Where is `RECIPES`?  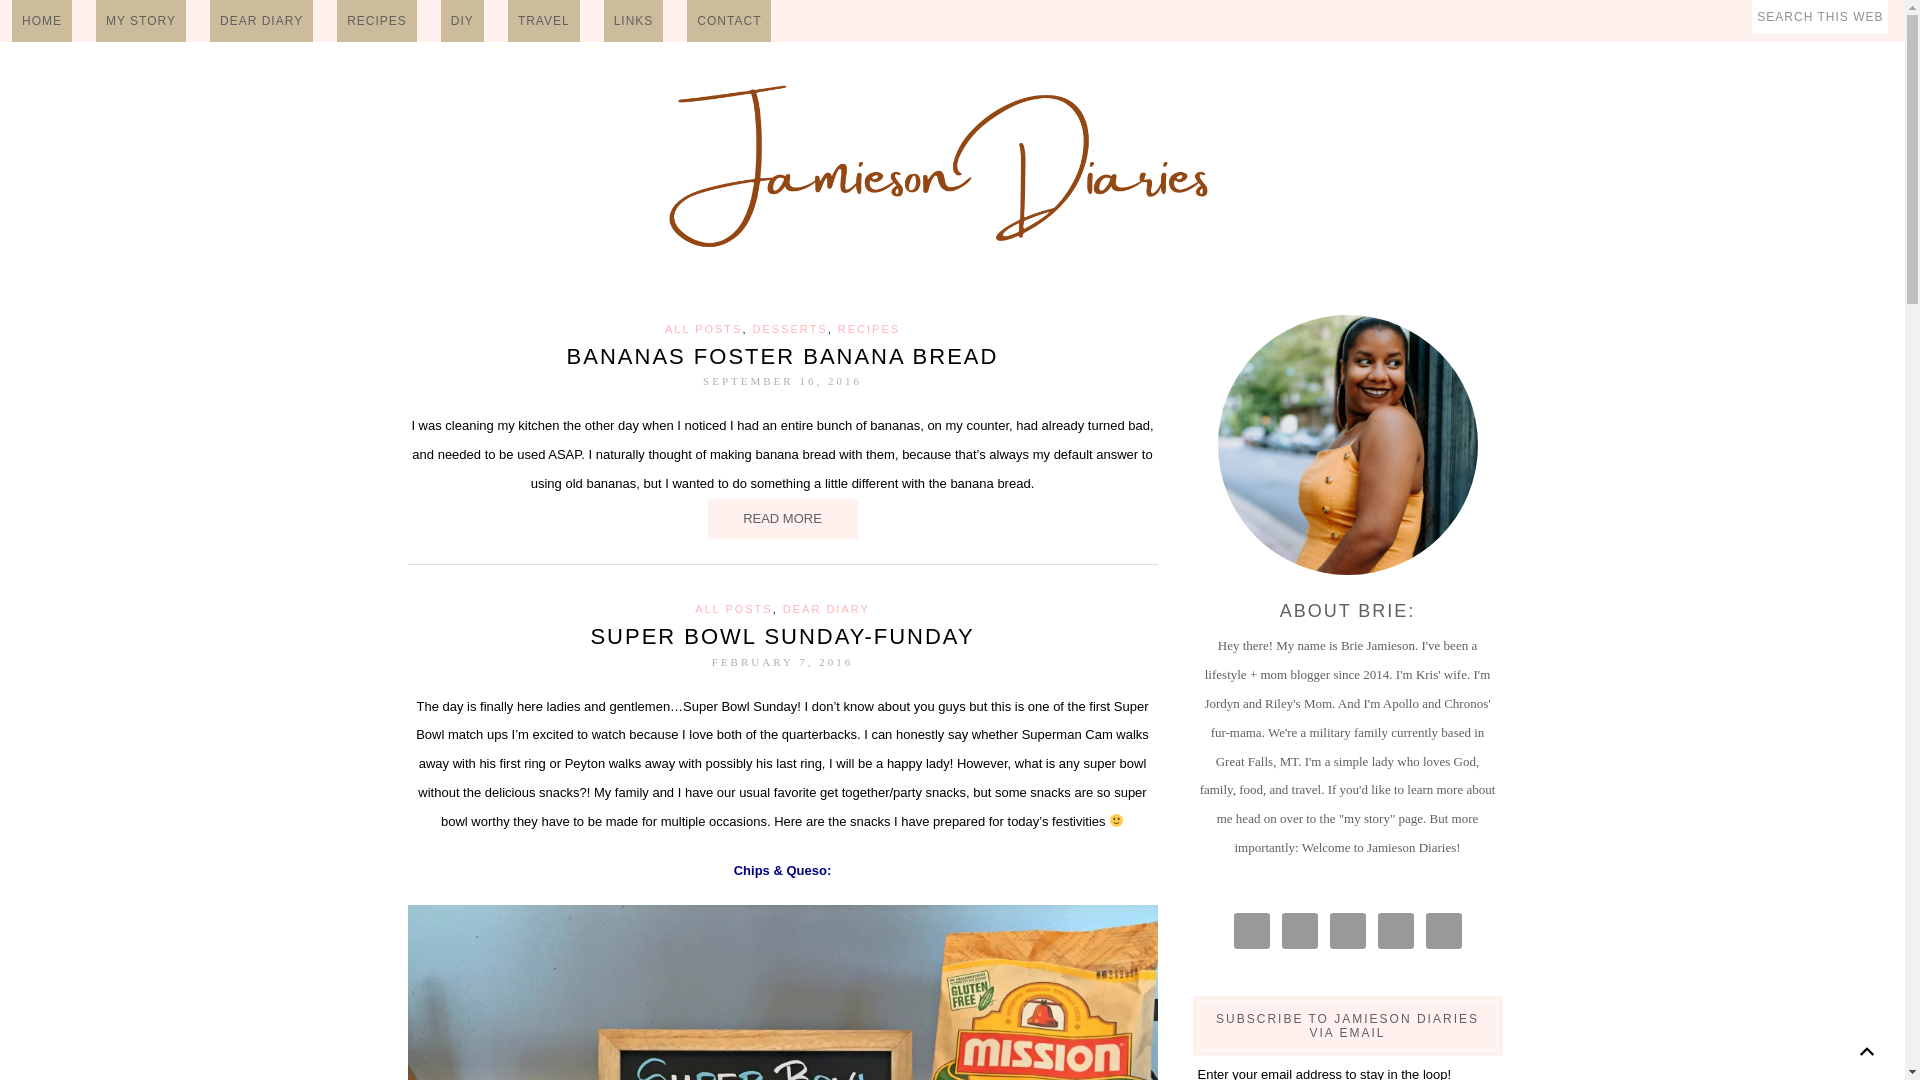 RECIPES is located at coordinates (868, 328).